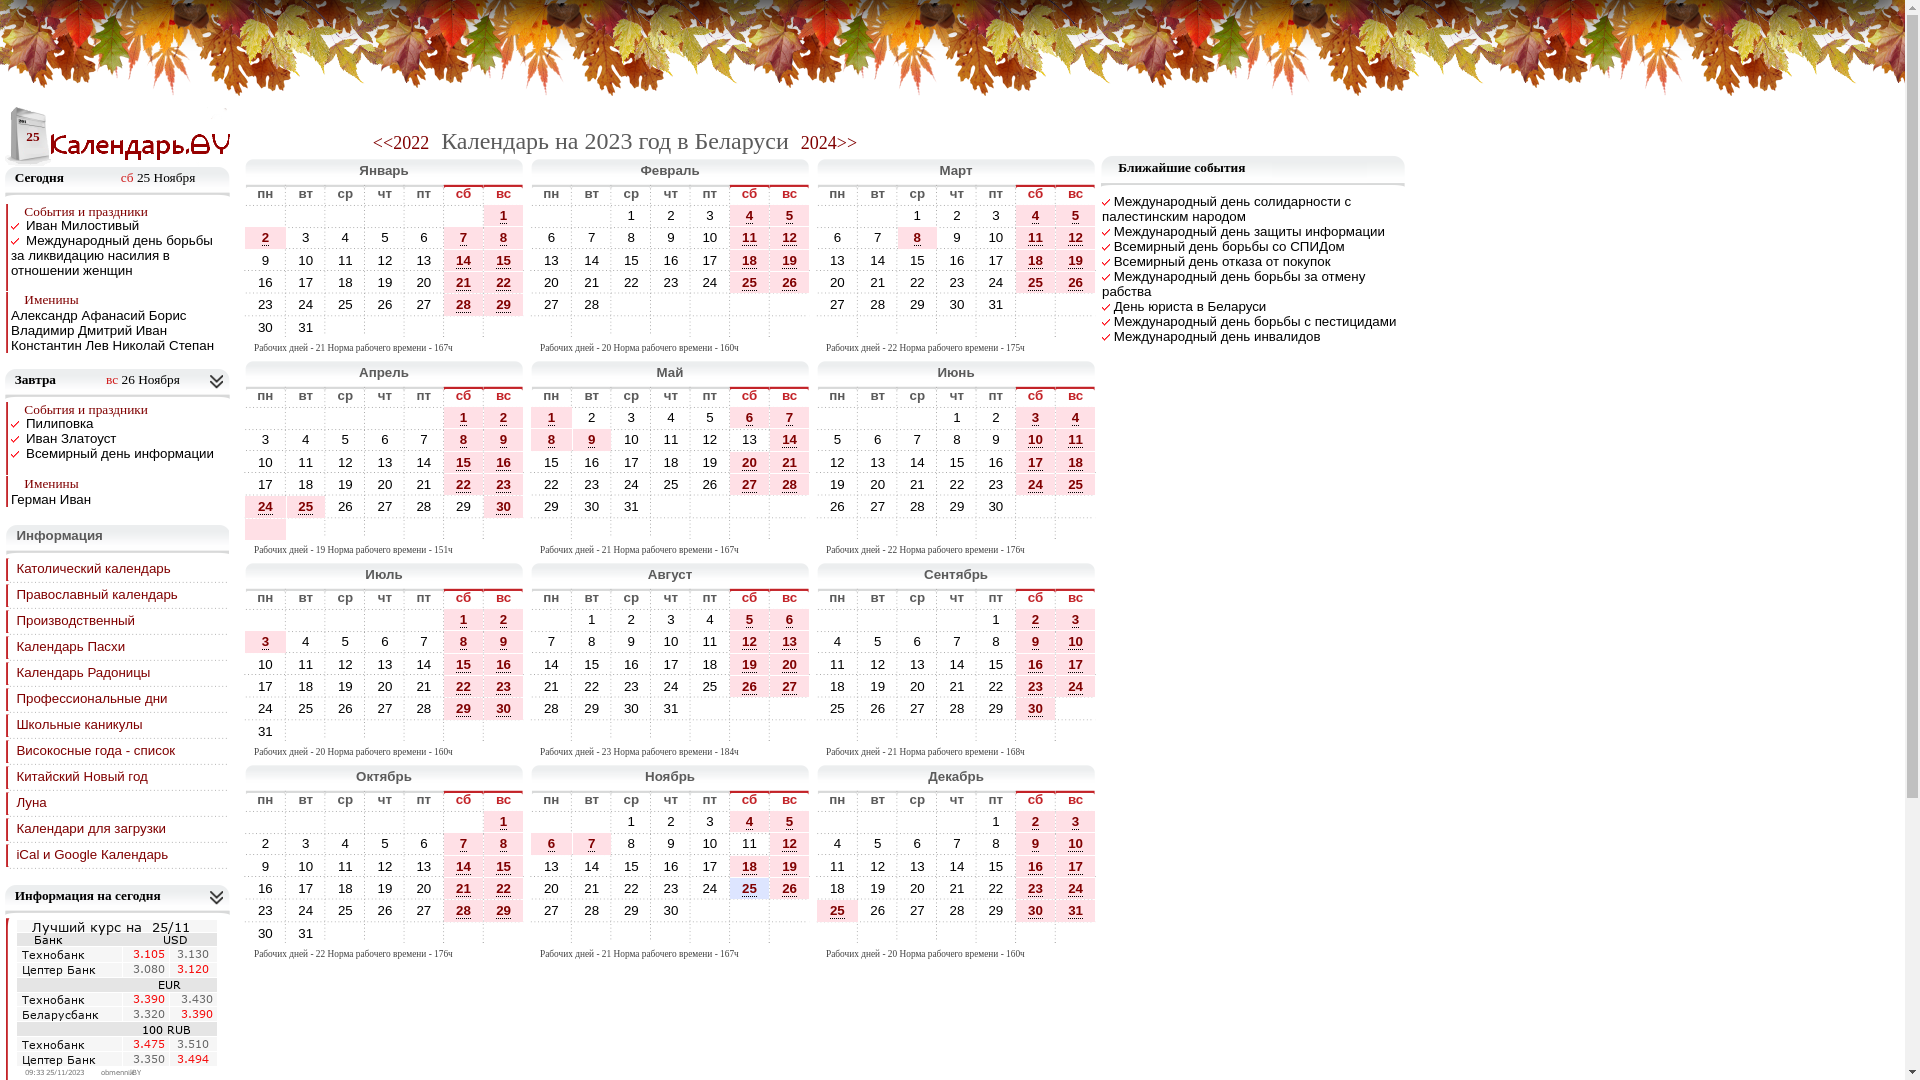  Describe the element at coordinates (1036, 708) in the screenshot. I see `30` at that location.